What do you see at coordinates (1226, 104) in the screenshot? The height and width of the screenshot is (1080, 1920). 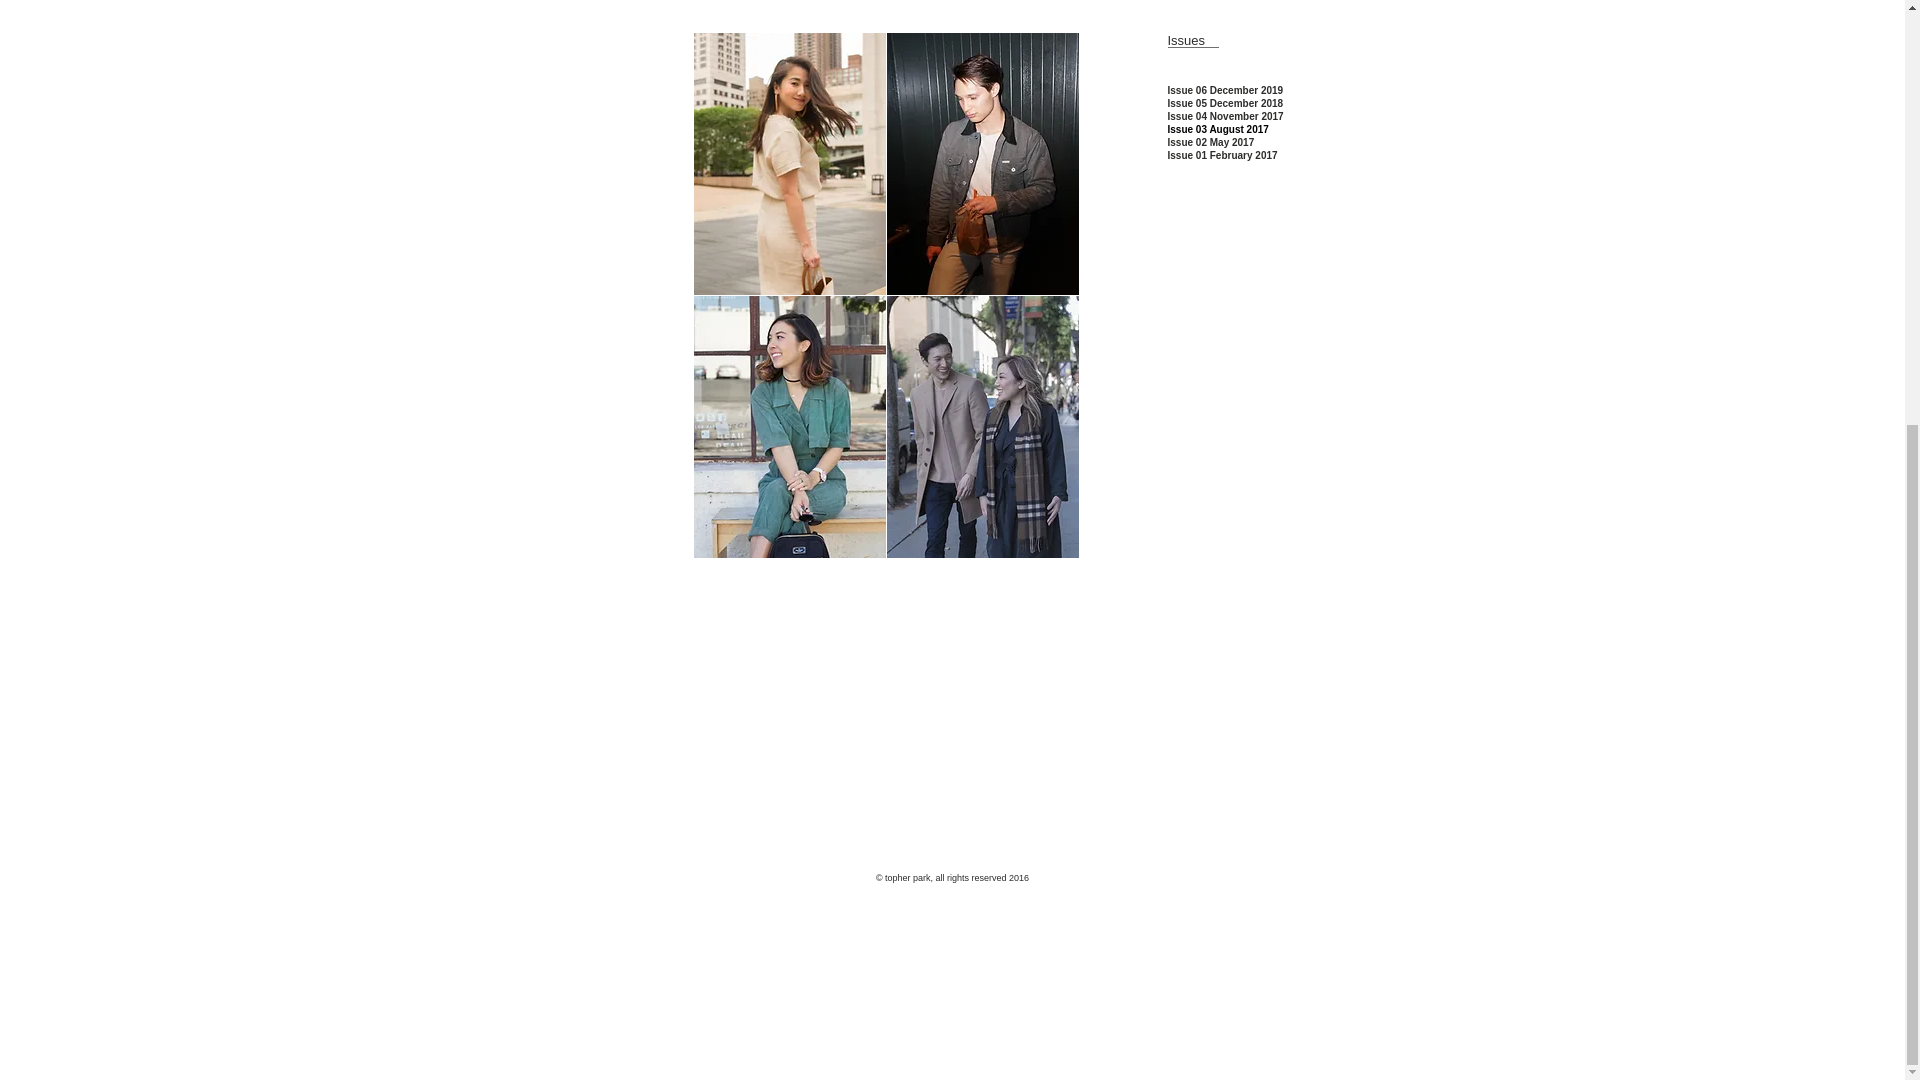 I see `Issue 05 December 2018` at bounding box center [1226, 104].